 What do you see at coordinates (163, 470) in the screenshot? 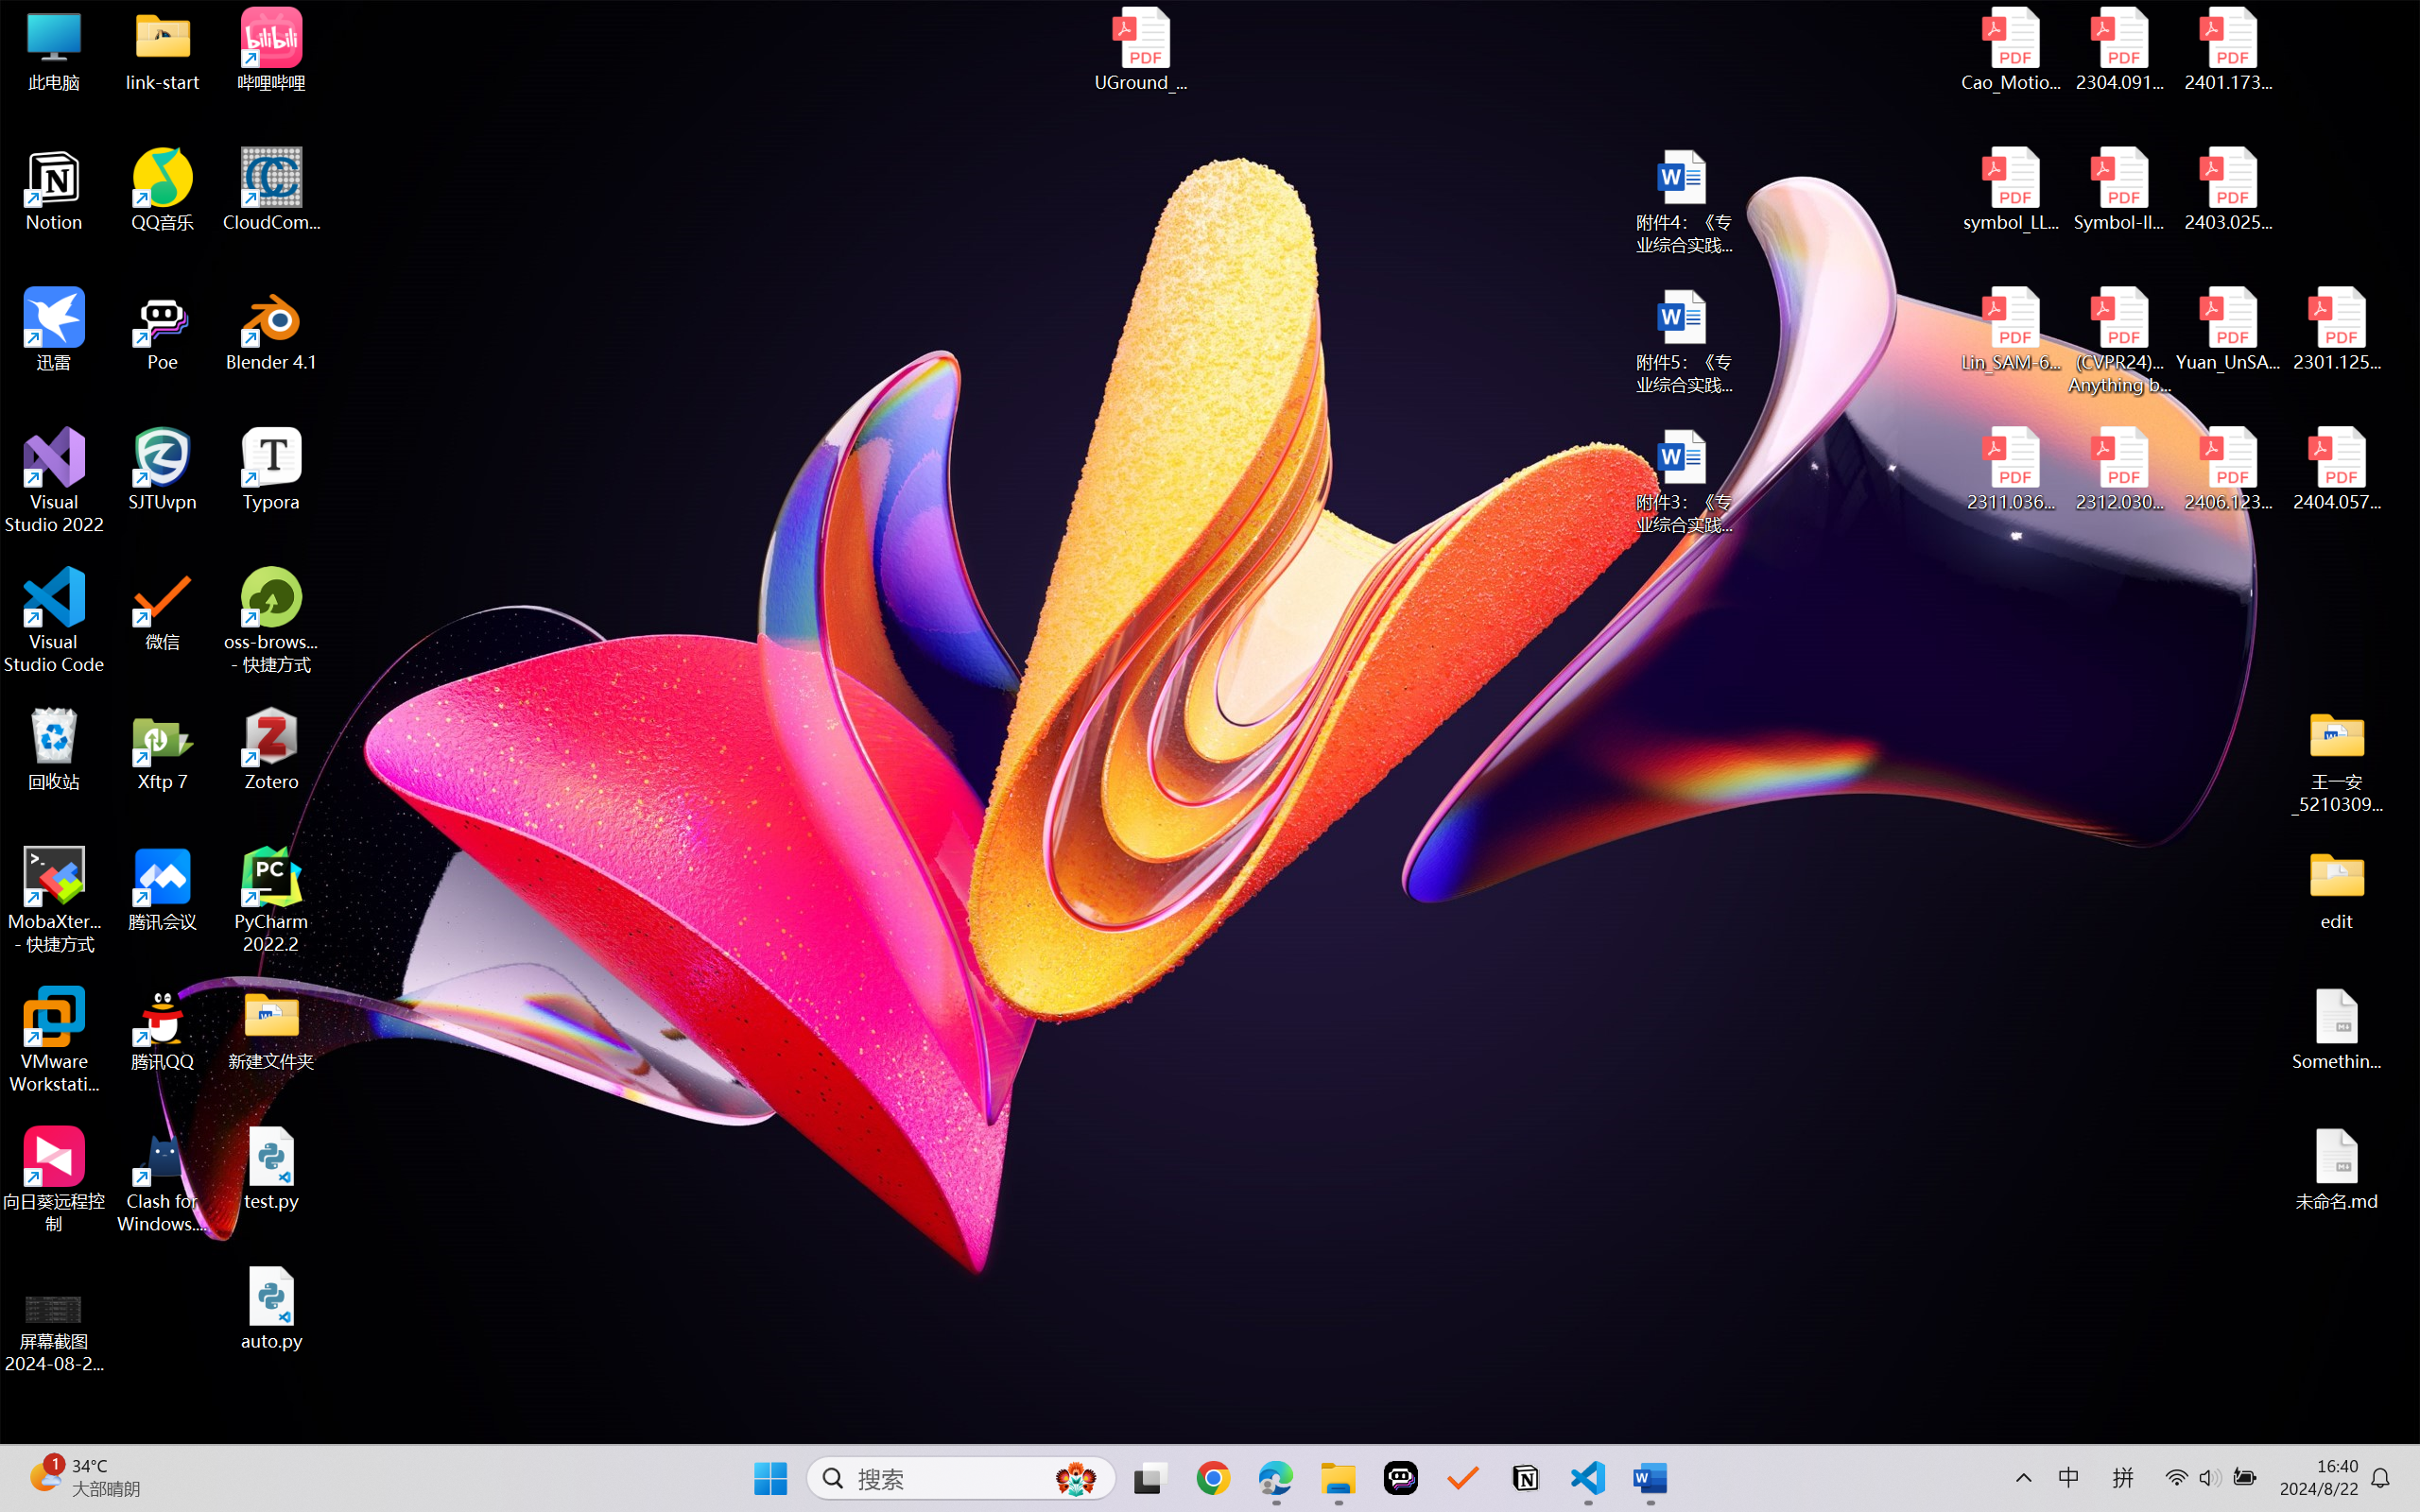
I see `SJTUvpn` at bounding box center [163, 470].